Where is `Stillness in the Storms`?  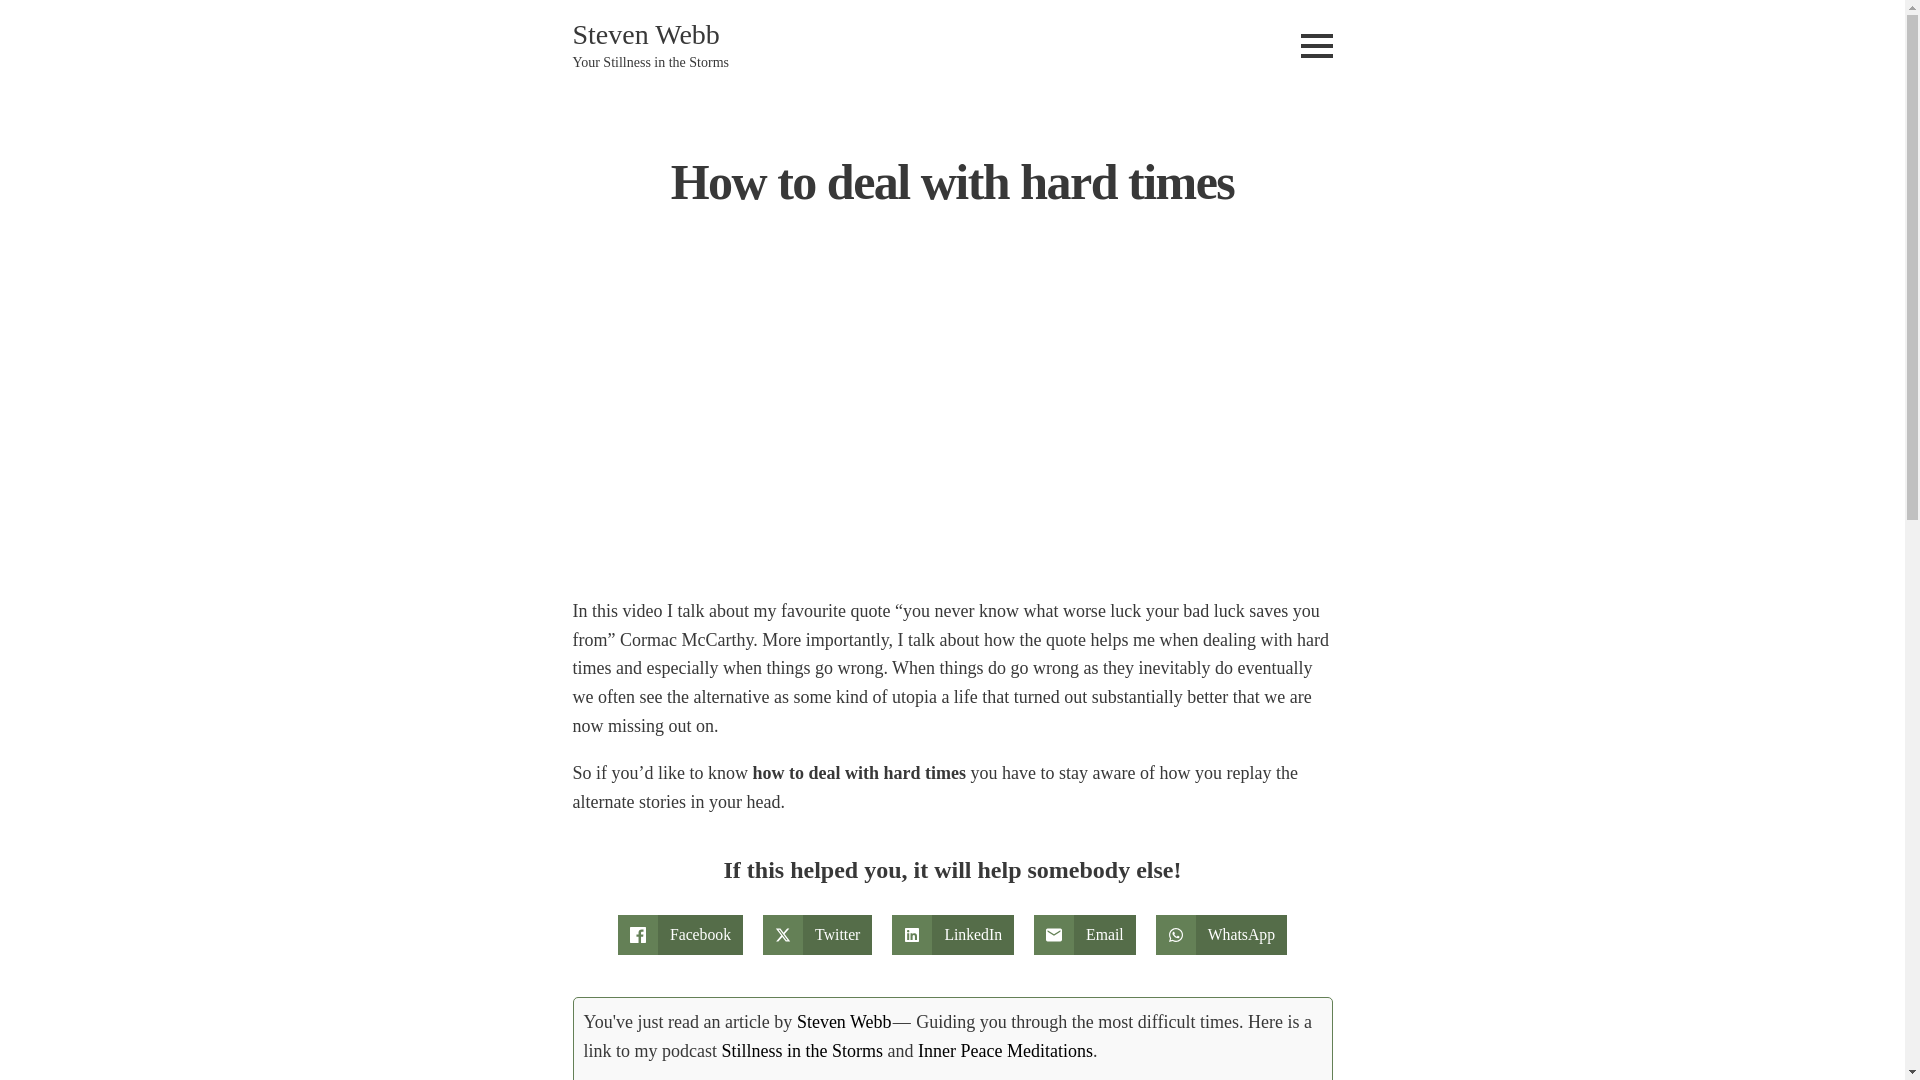
Stillness in the Storms is located at coordinates (802, 1050).